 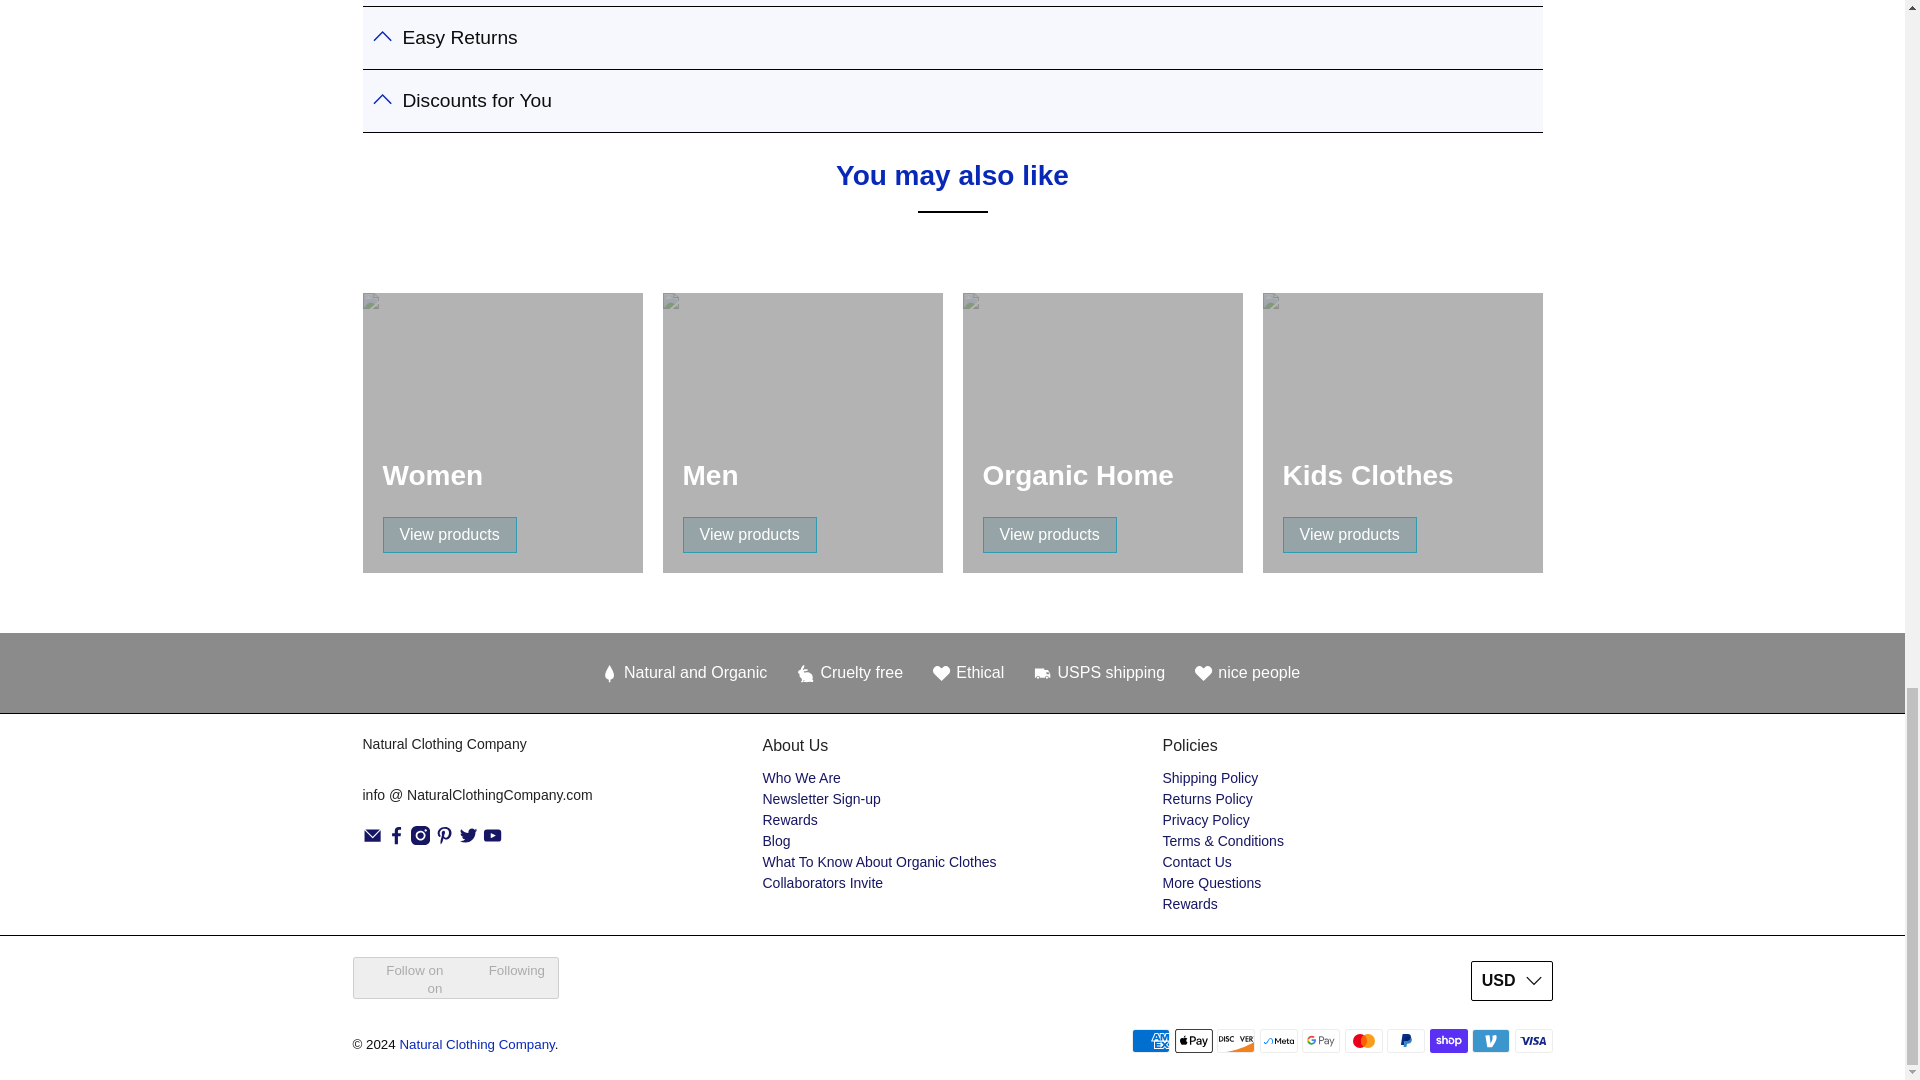 I want to click on Natural Clothing Company on Pinterest, so click(x=444, y=839).